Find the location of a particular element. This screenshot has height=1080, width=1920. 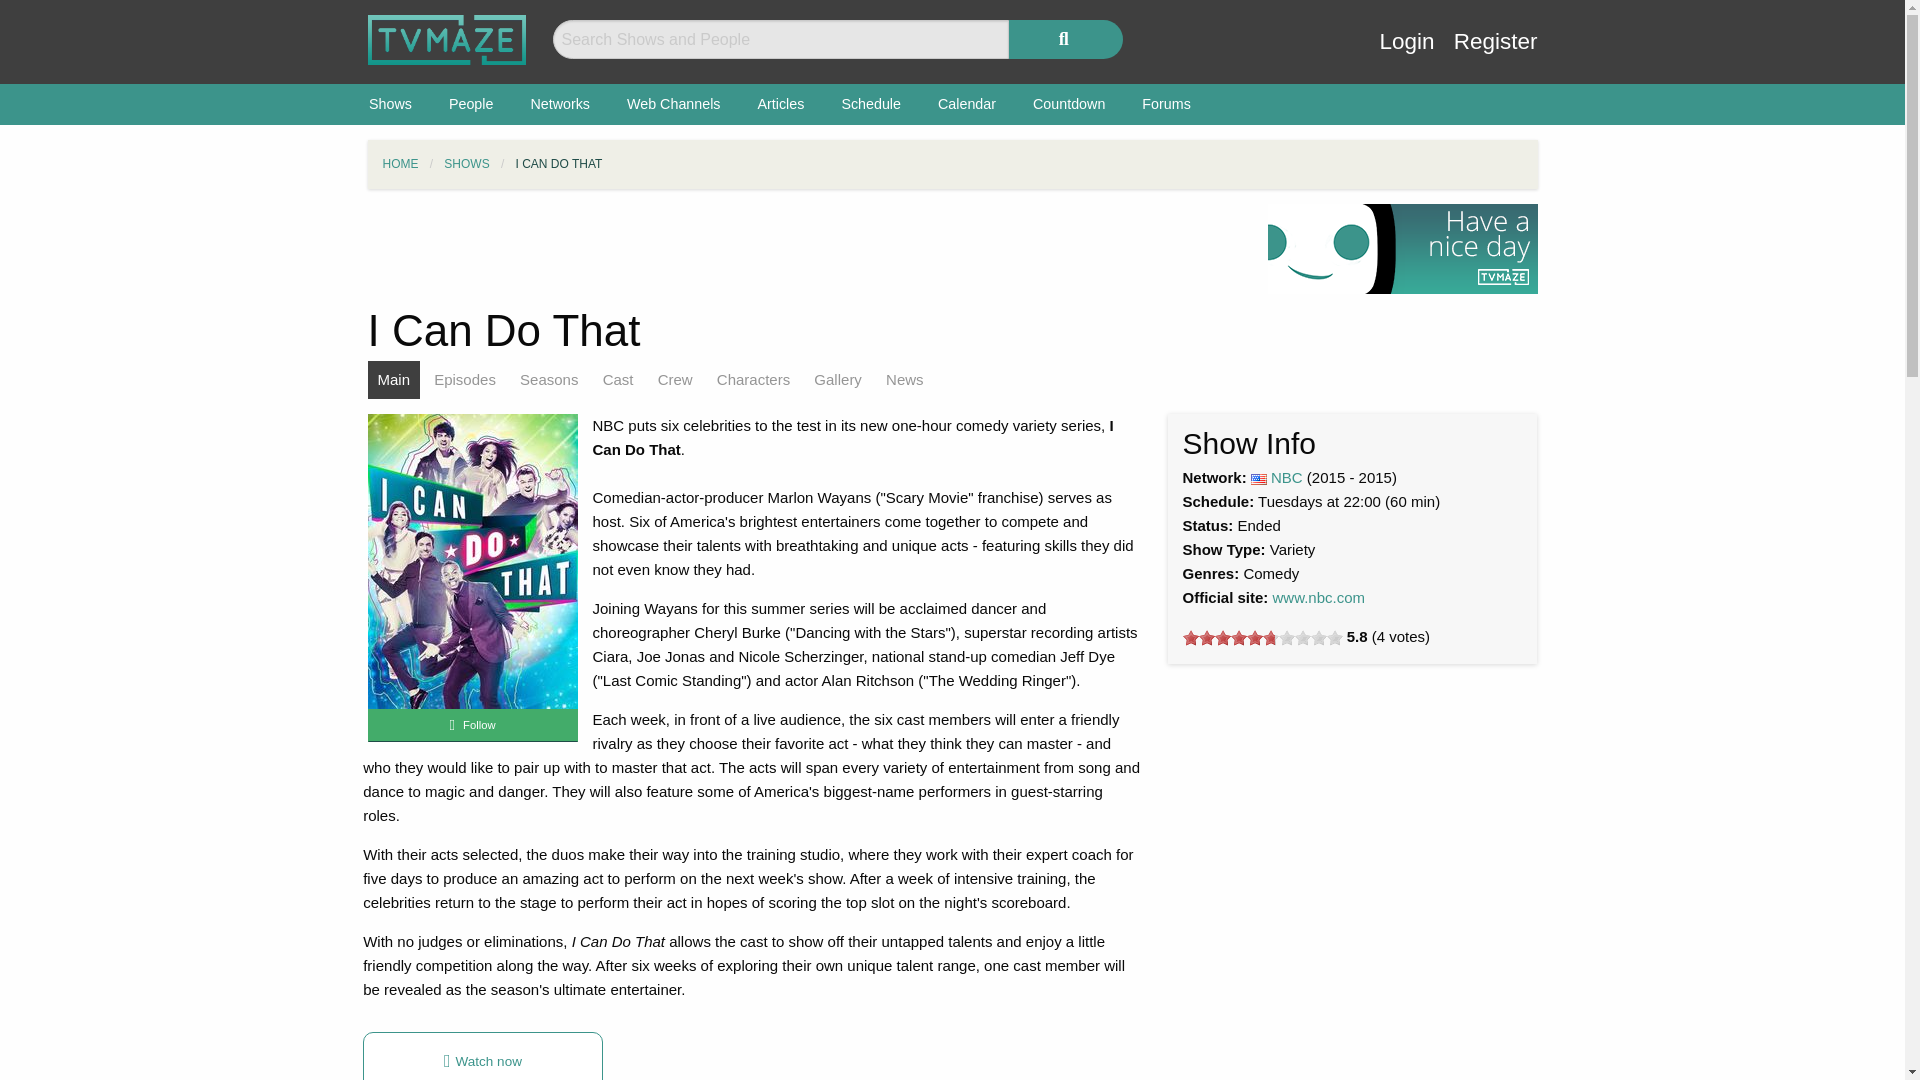

Networks is located at coordinates (560, 104).